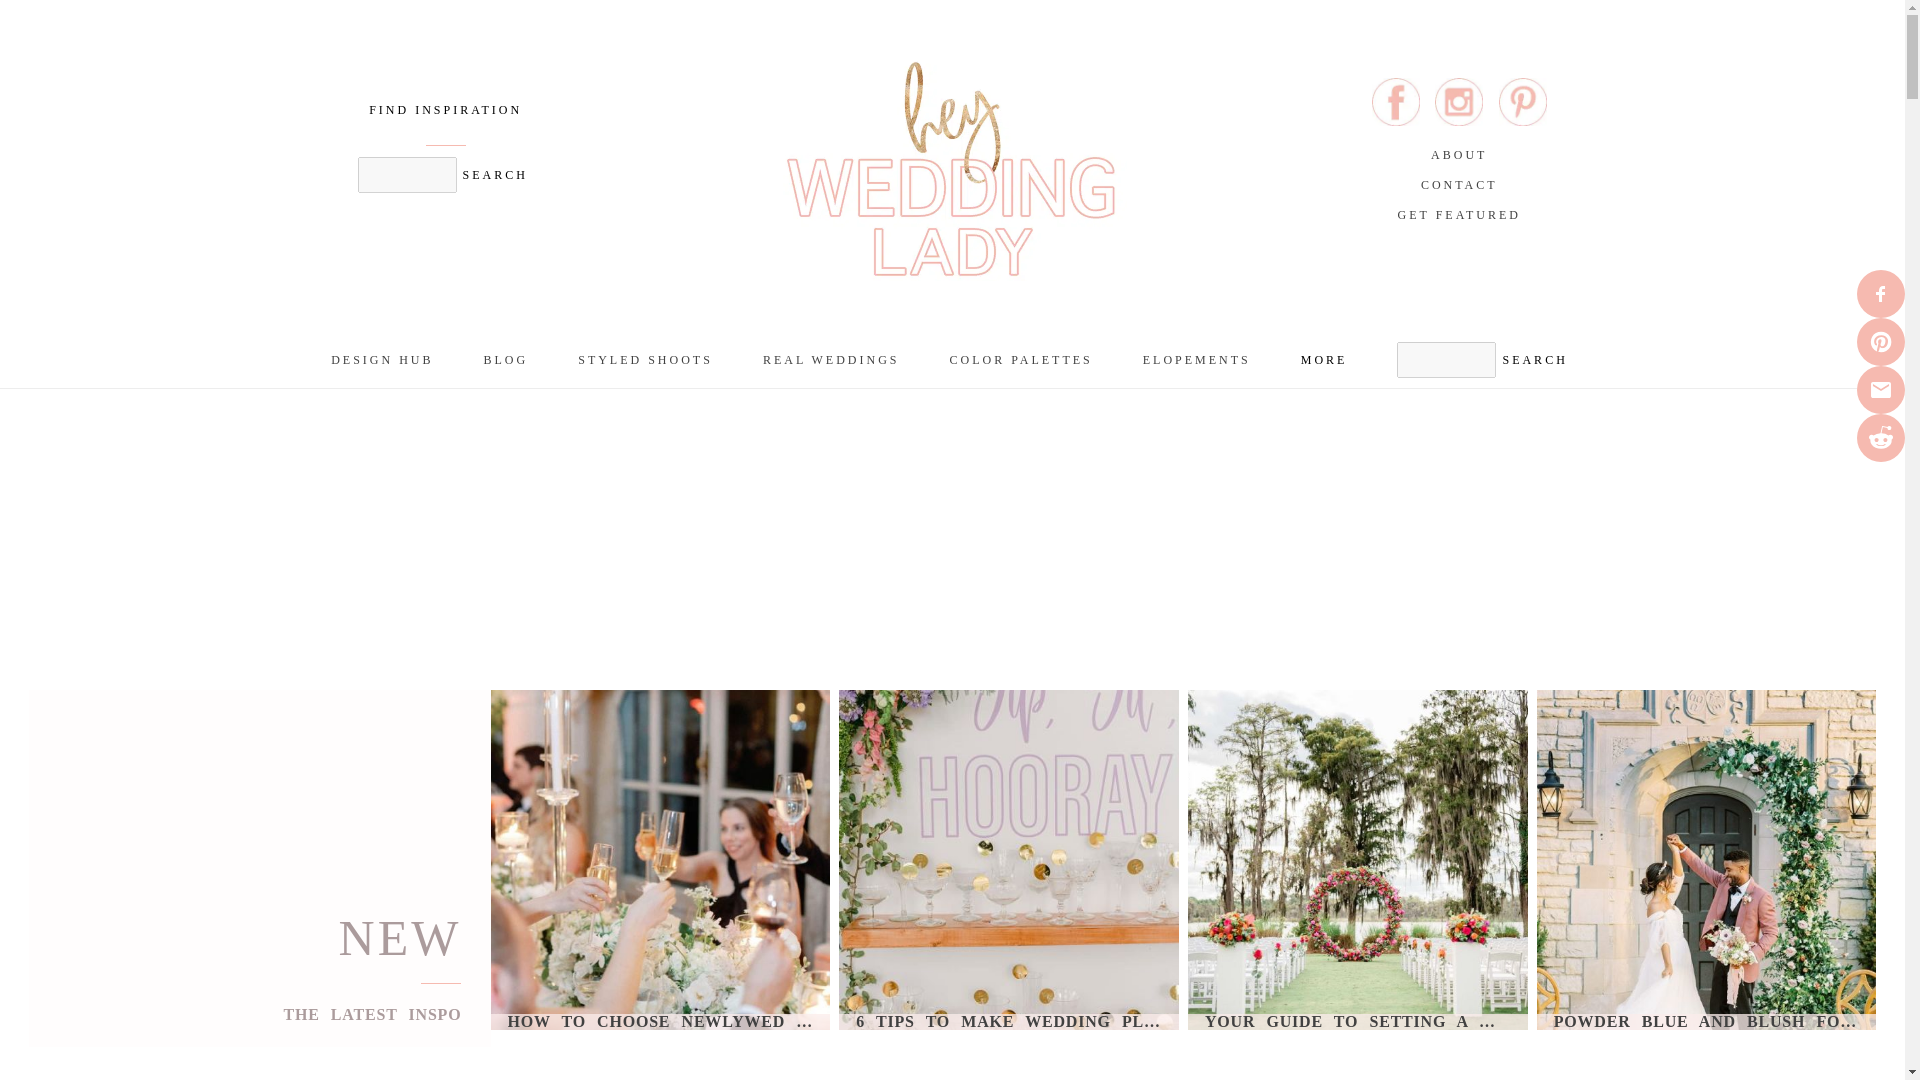  What do you see at coordinates (382, 360) in the screenshot?
I see `DESIGN HUB` at bounding box center [382, 360].